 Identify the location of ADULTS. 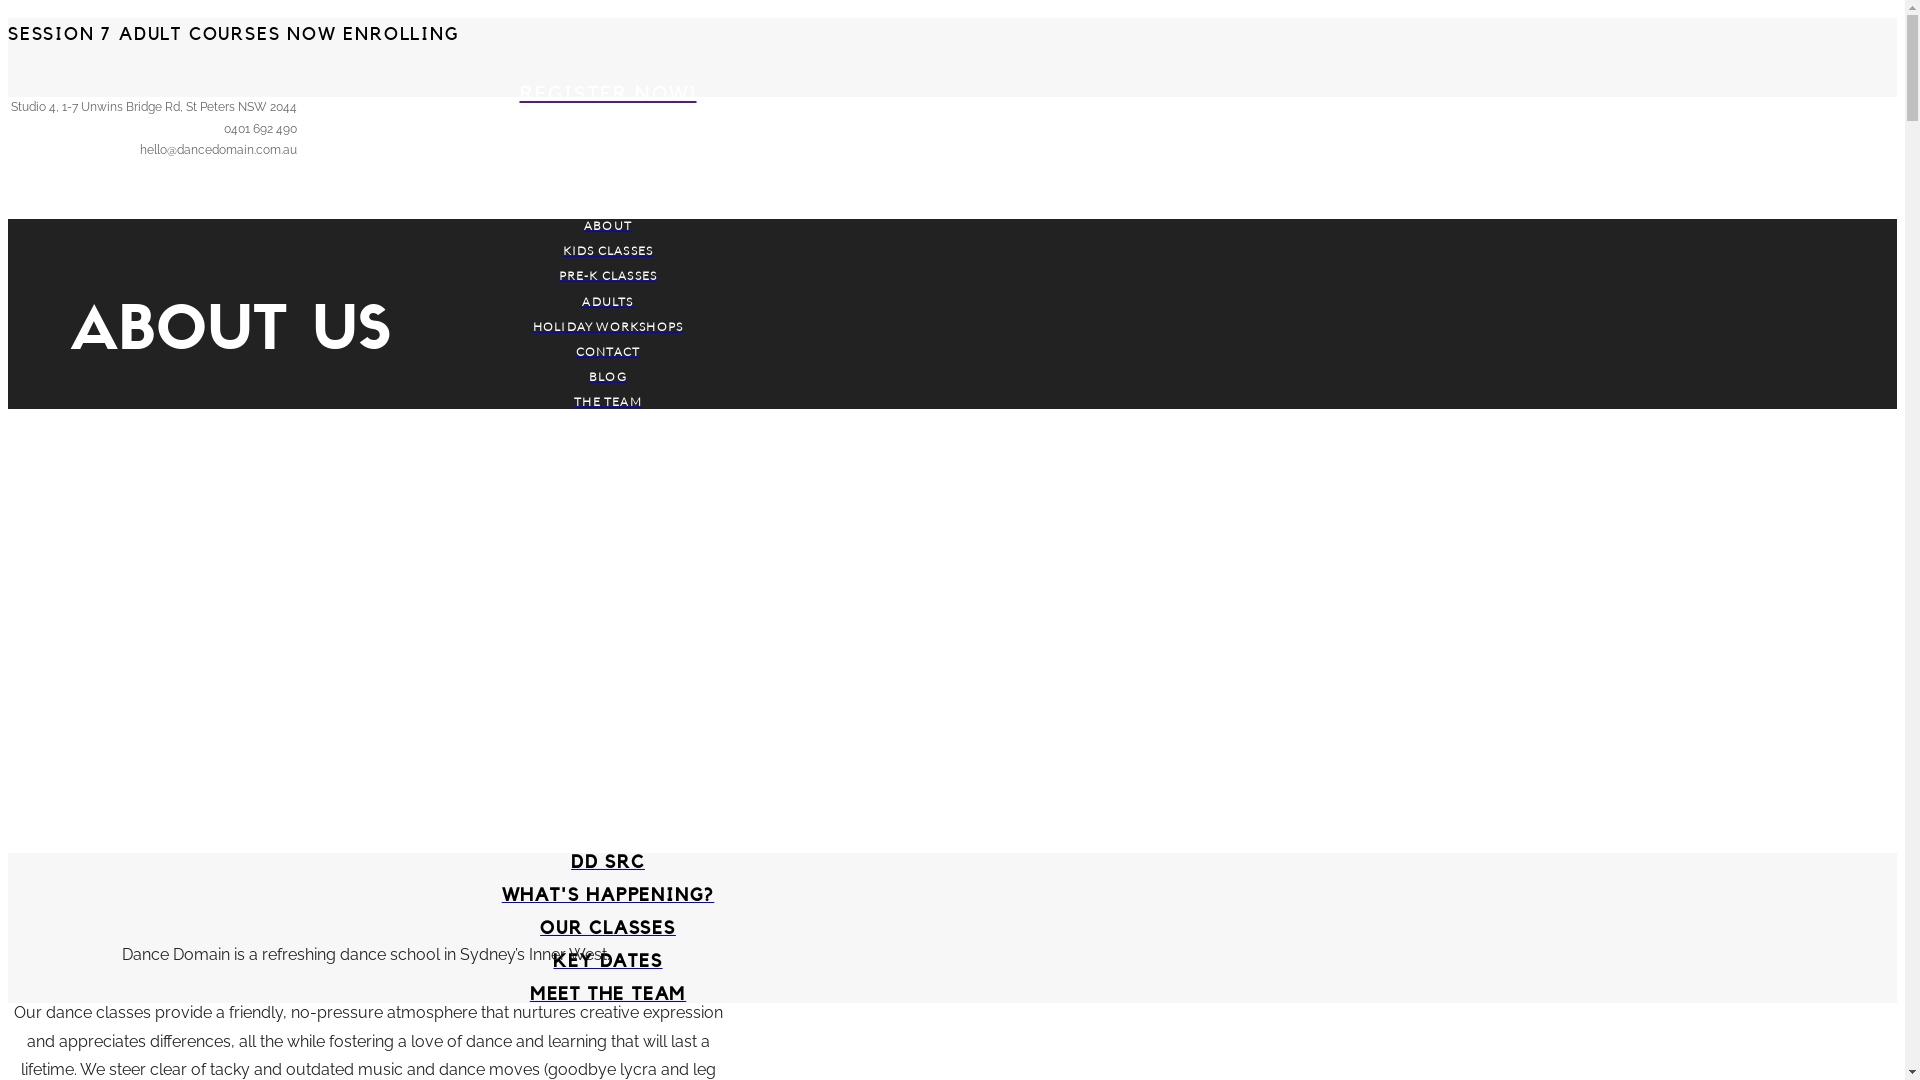
(608, 302).